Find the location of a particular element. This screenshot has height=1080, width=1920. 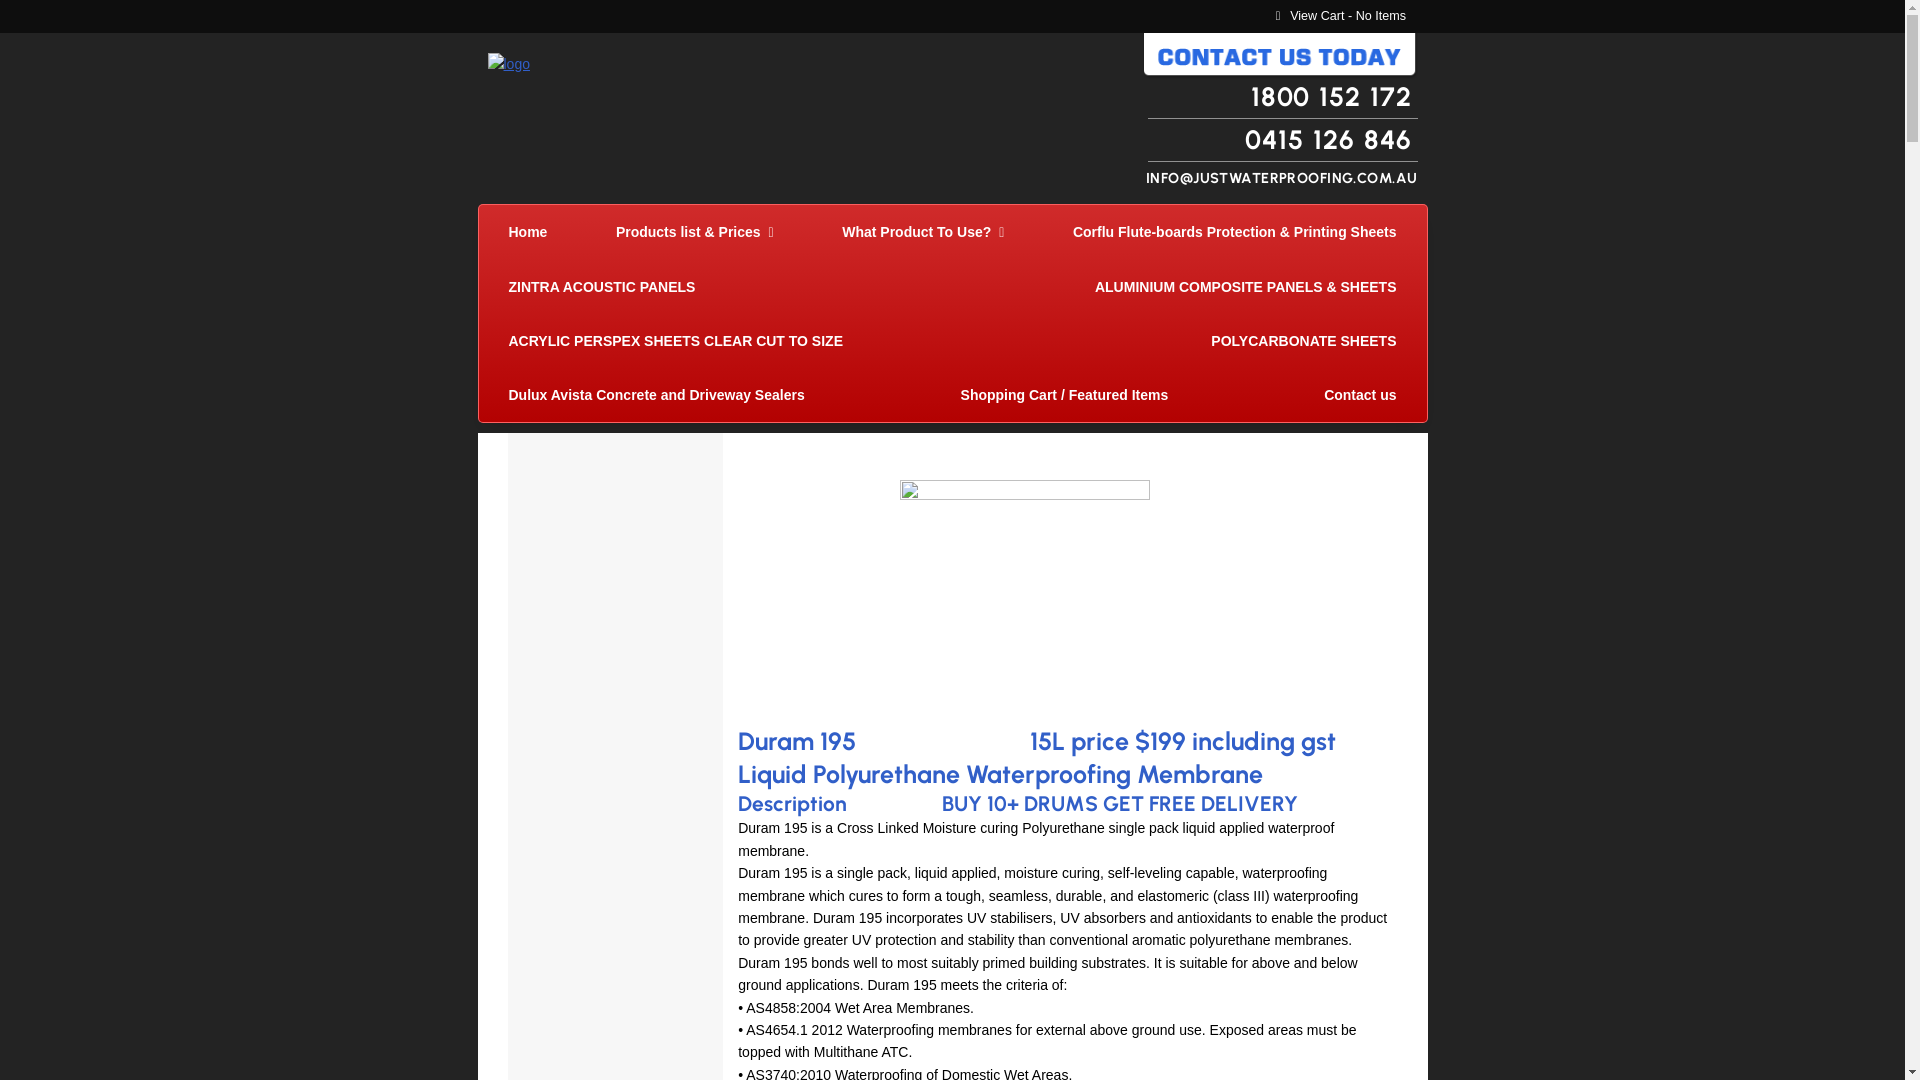

ACRYLIC PERSPEX SHEETS CLEAR CUT TO SIZE is located at coordinates (676, 341).